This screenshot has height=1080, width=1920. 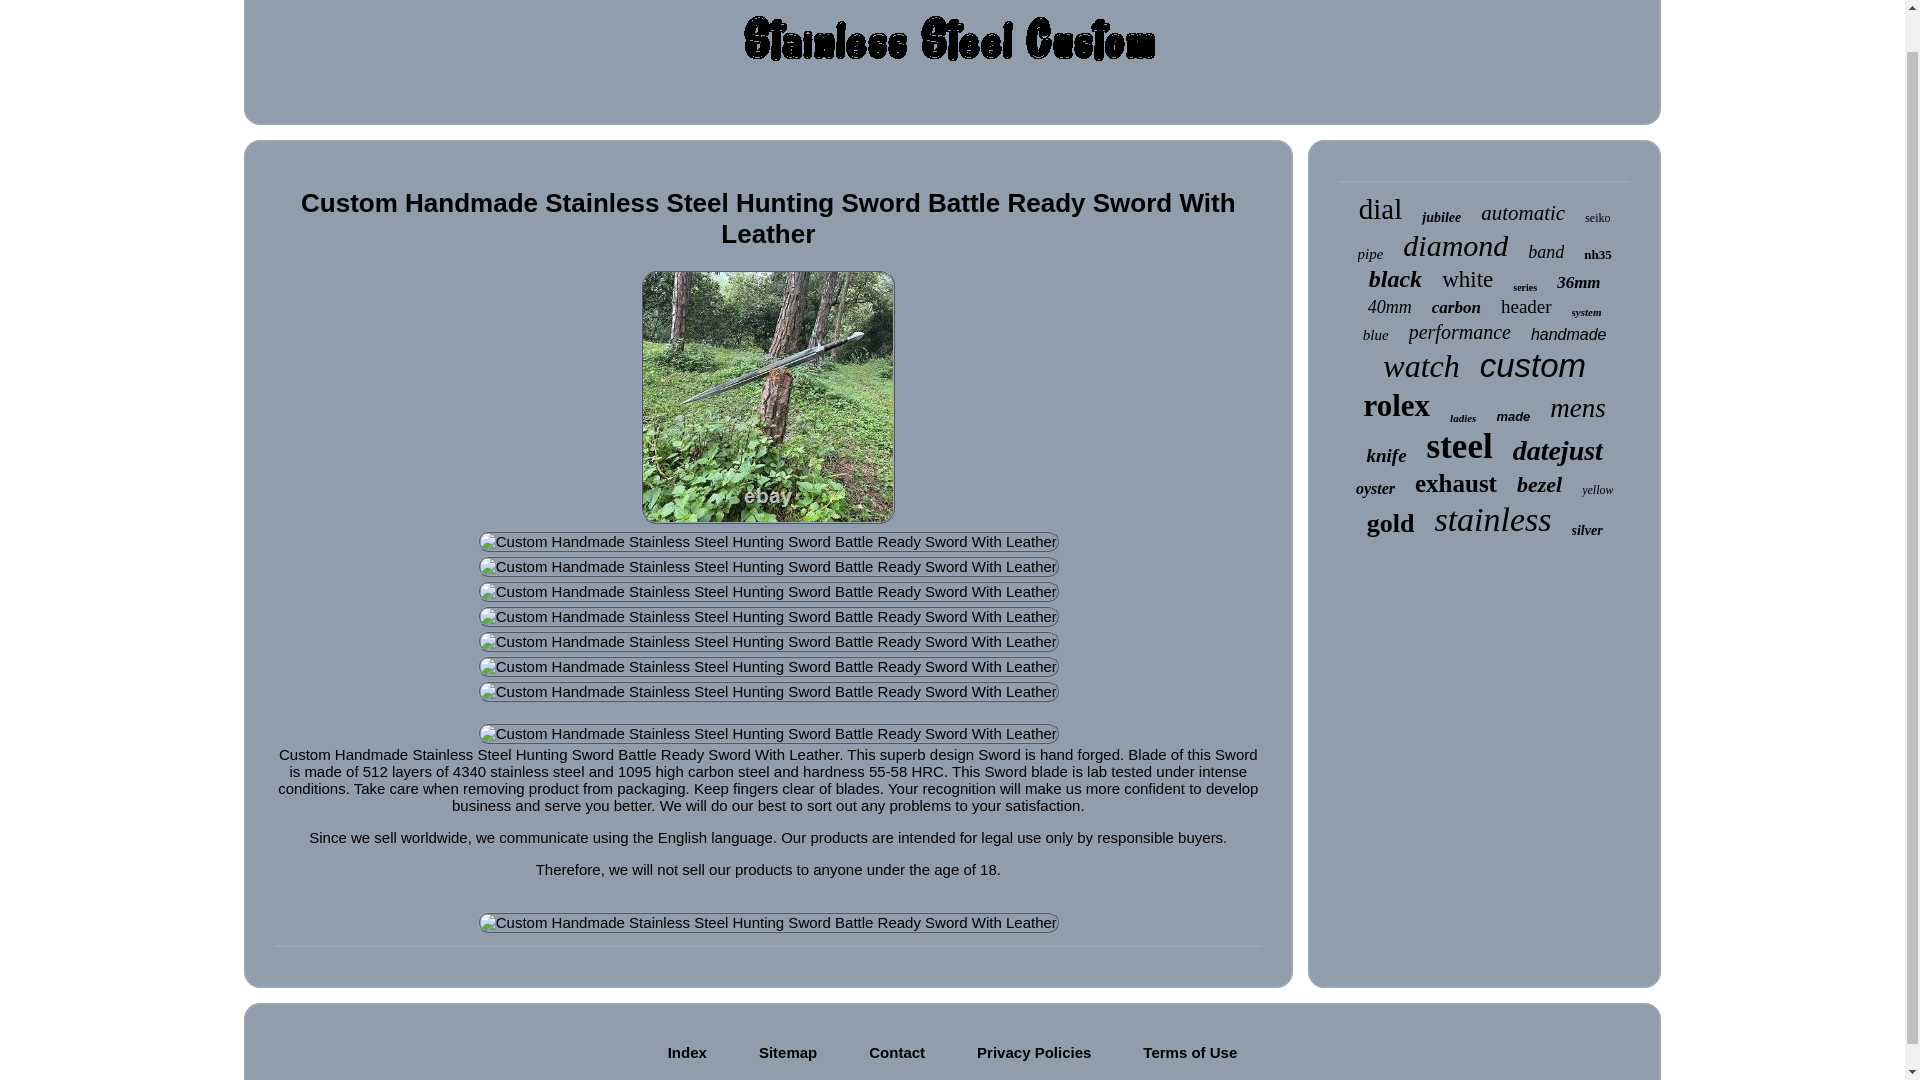 I want to click on header, so click(x=1526, y=306).